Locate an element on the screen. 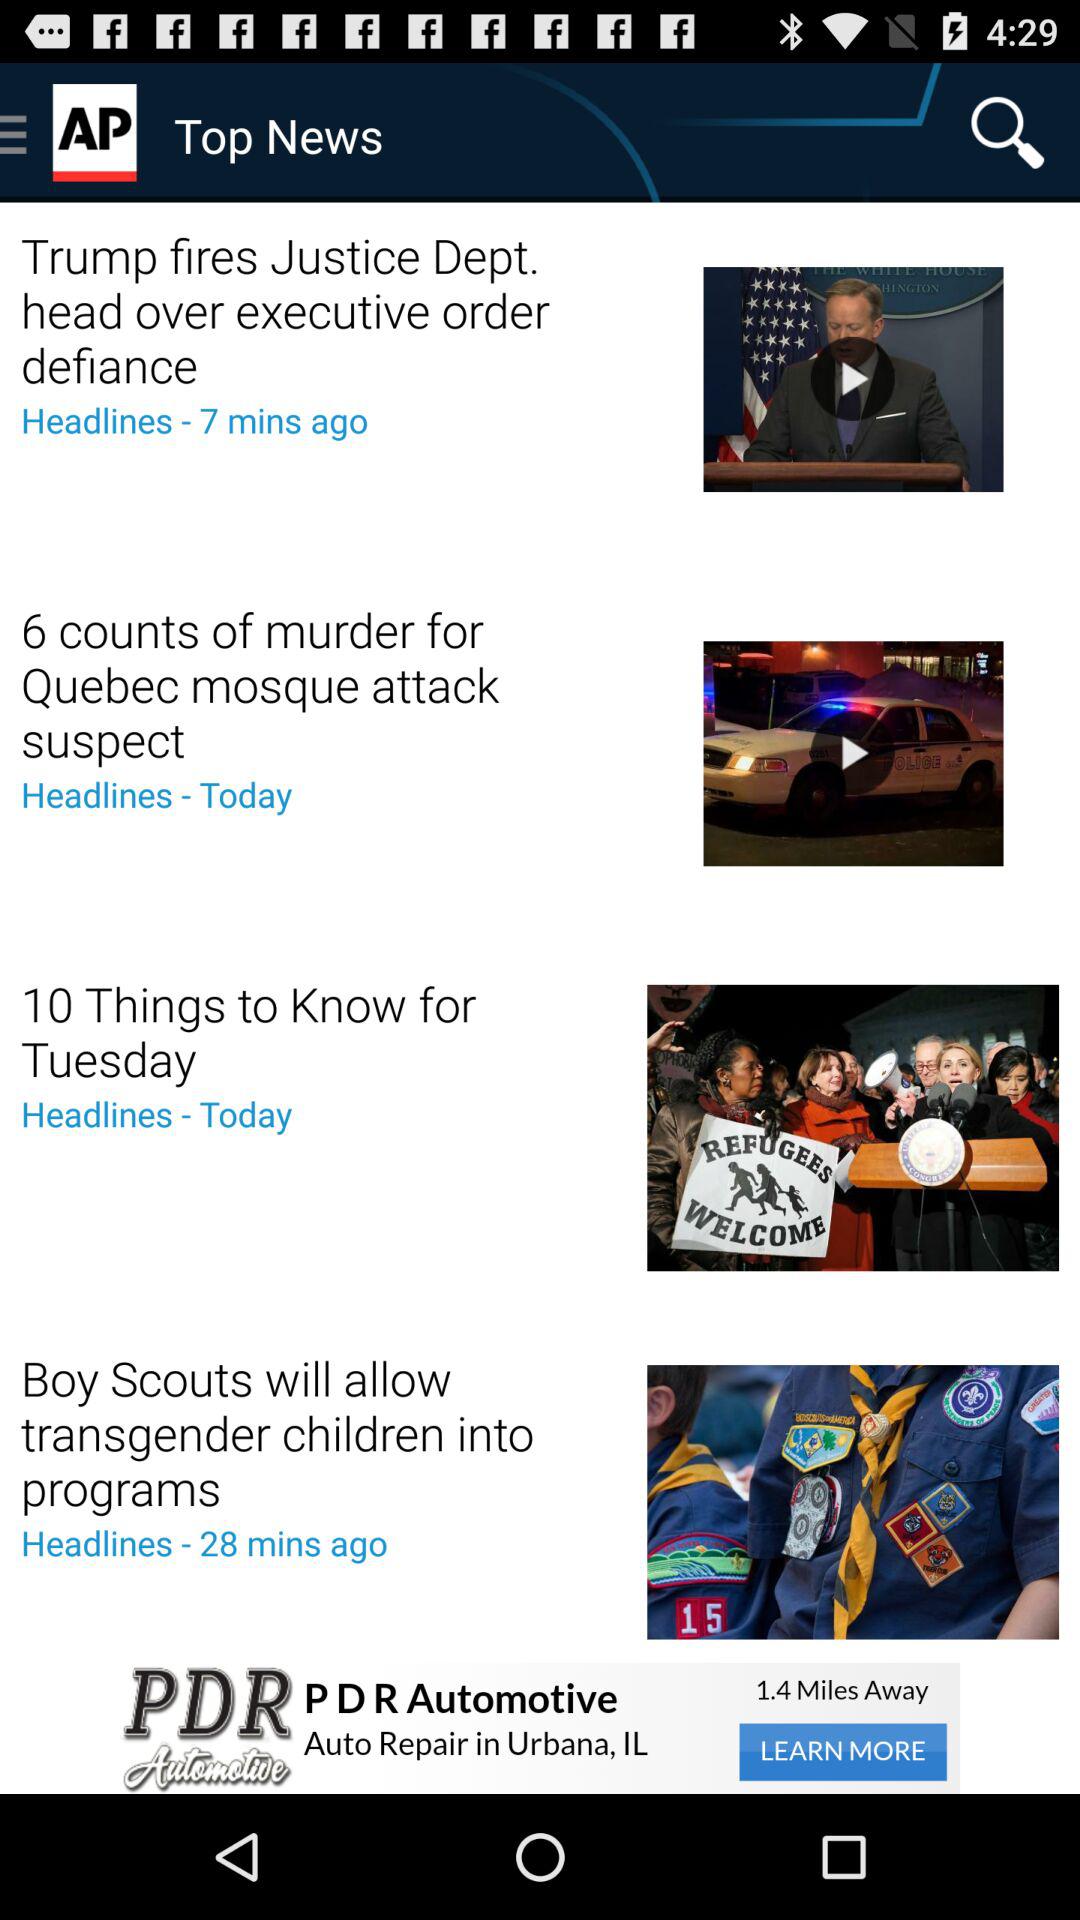 The image size is (1080, 1920). advertisement is located at coordinates (540, 1728).